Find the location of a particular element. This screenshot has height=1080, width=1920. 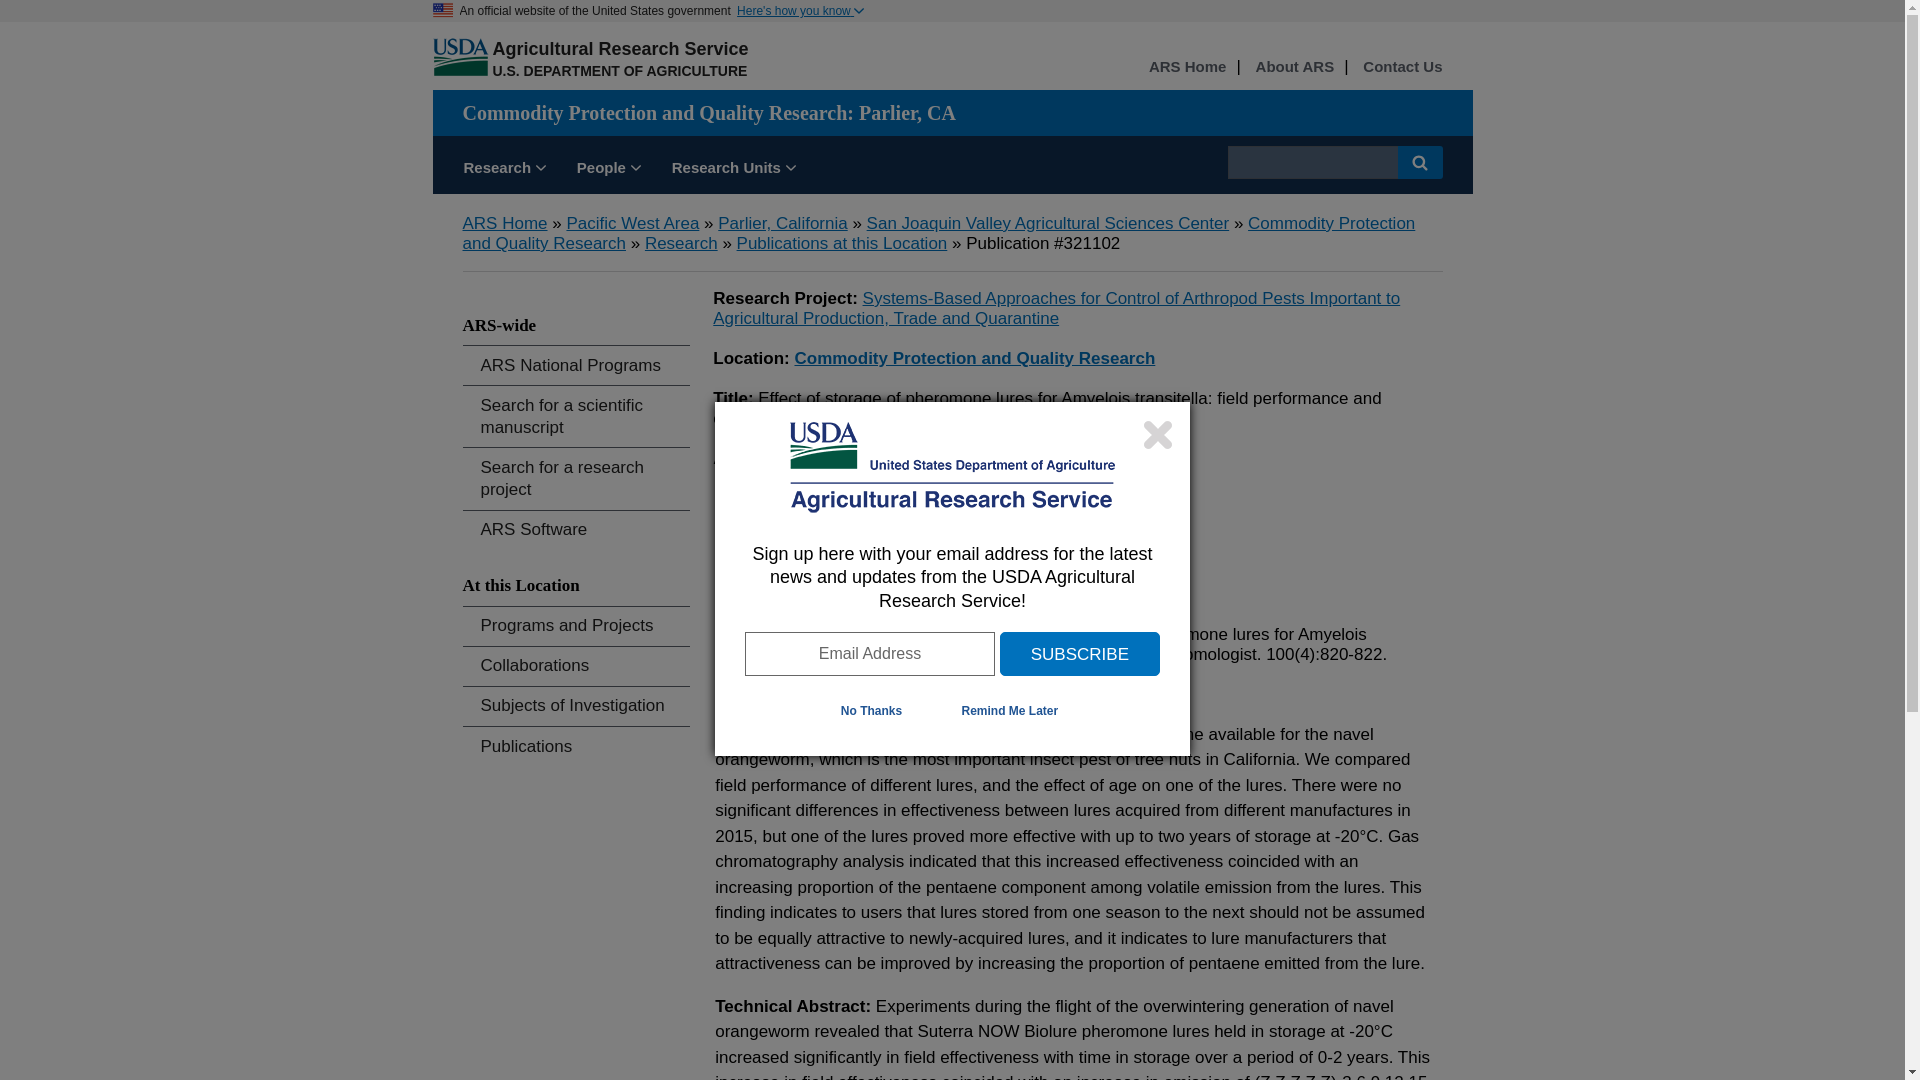

Contact Us is located at coordinates (1402, 67).